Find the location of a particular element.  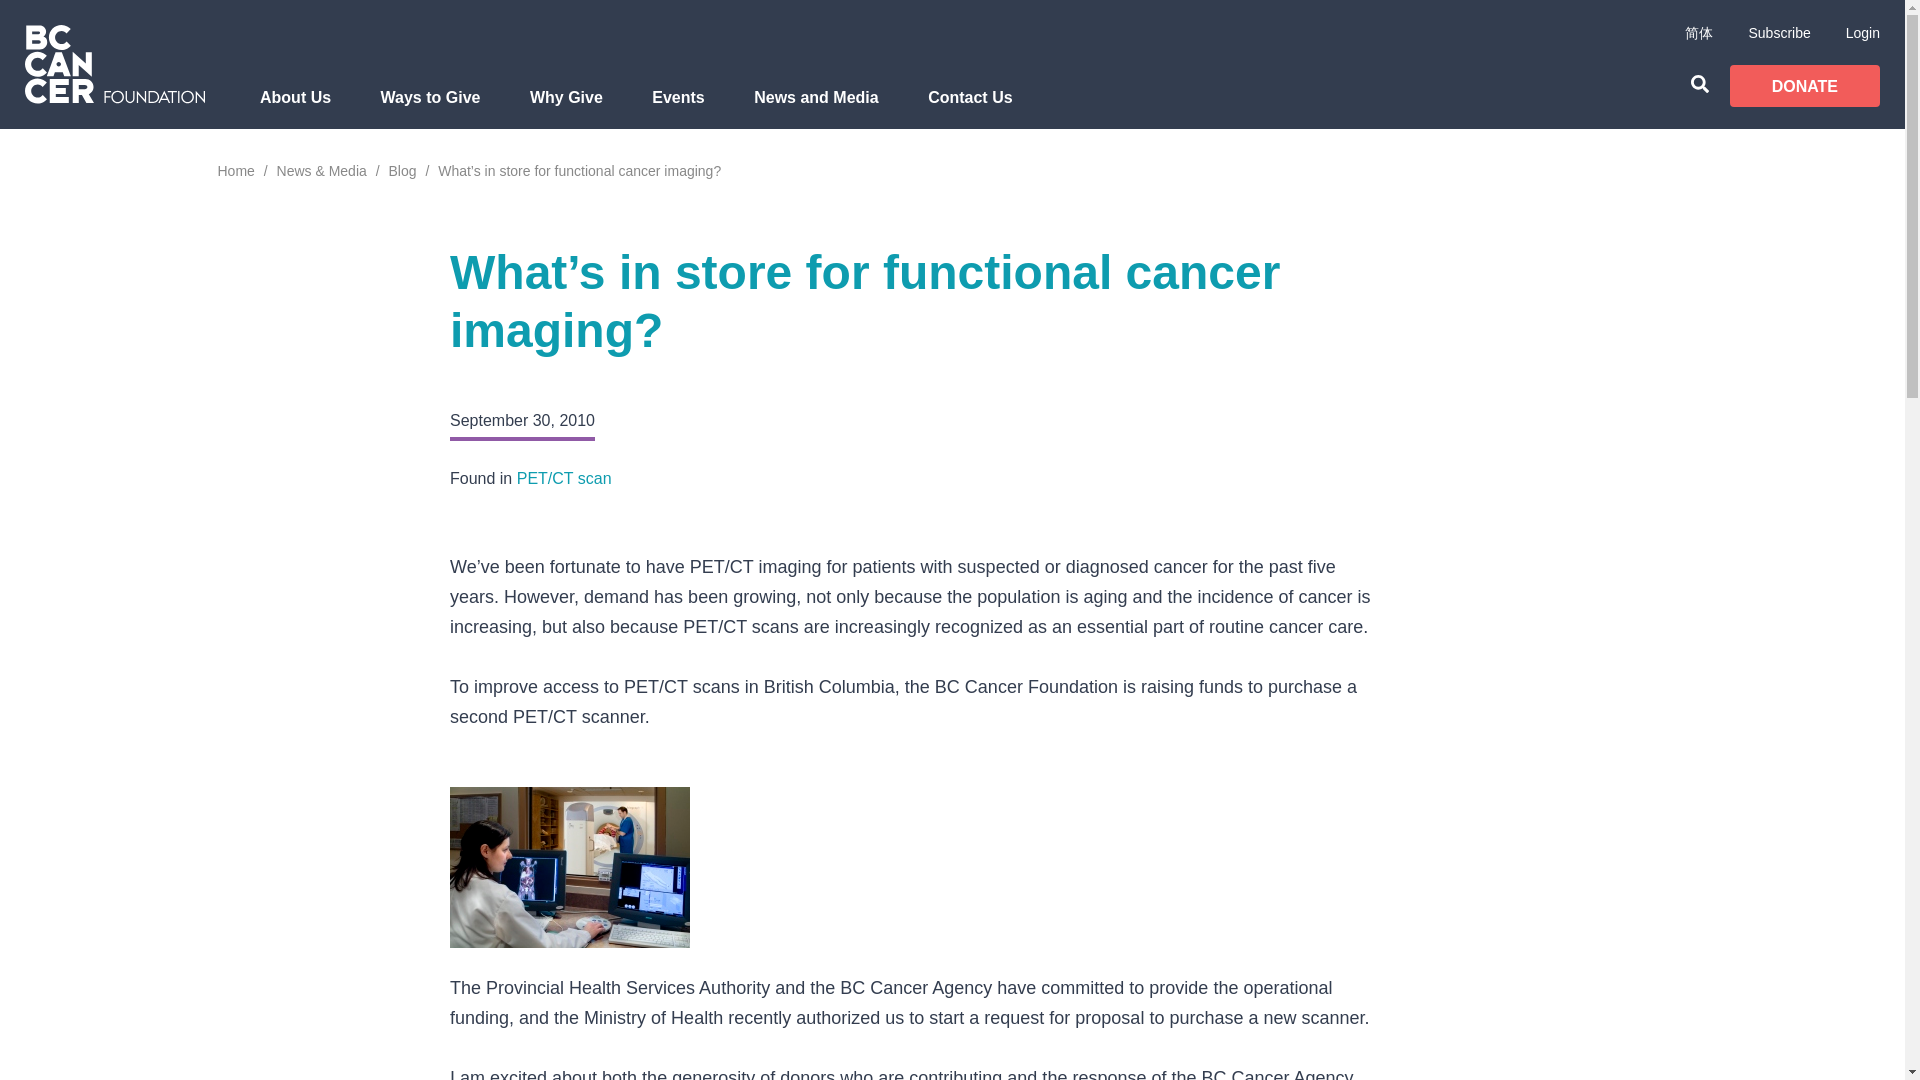

Subscribe is located at coordinates (1778, 32).